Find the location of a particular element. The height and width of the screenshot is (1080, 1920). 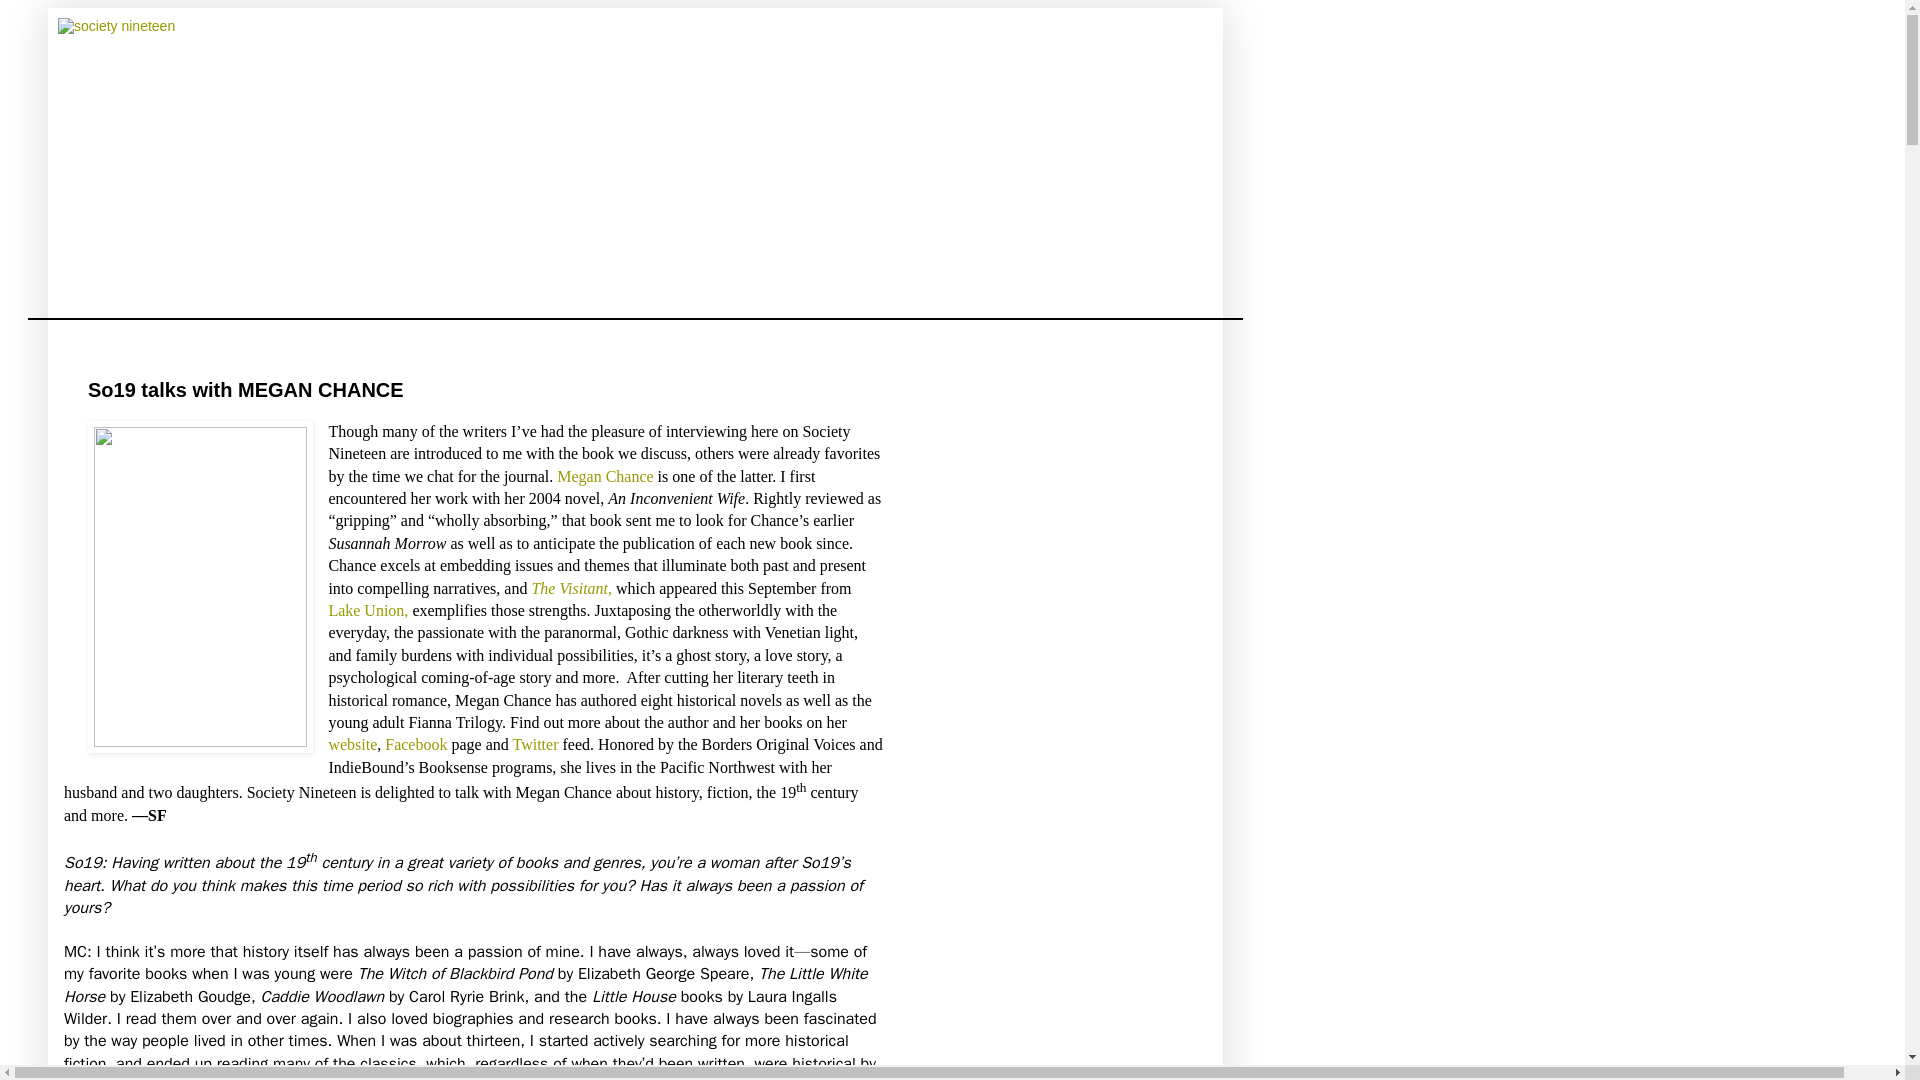

Megan Chance is located at coordinates (606, 476).